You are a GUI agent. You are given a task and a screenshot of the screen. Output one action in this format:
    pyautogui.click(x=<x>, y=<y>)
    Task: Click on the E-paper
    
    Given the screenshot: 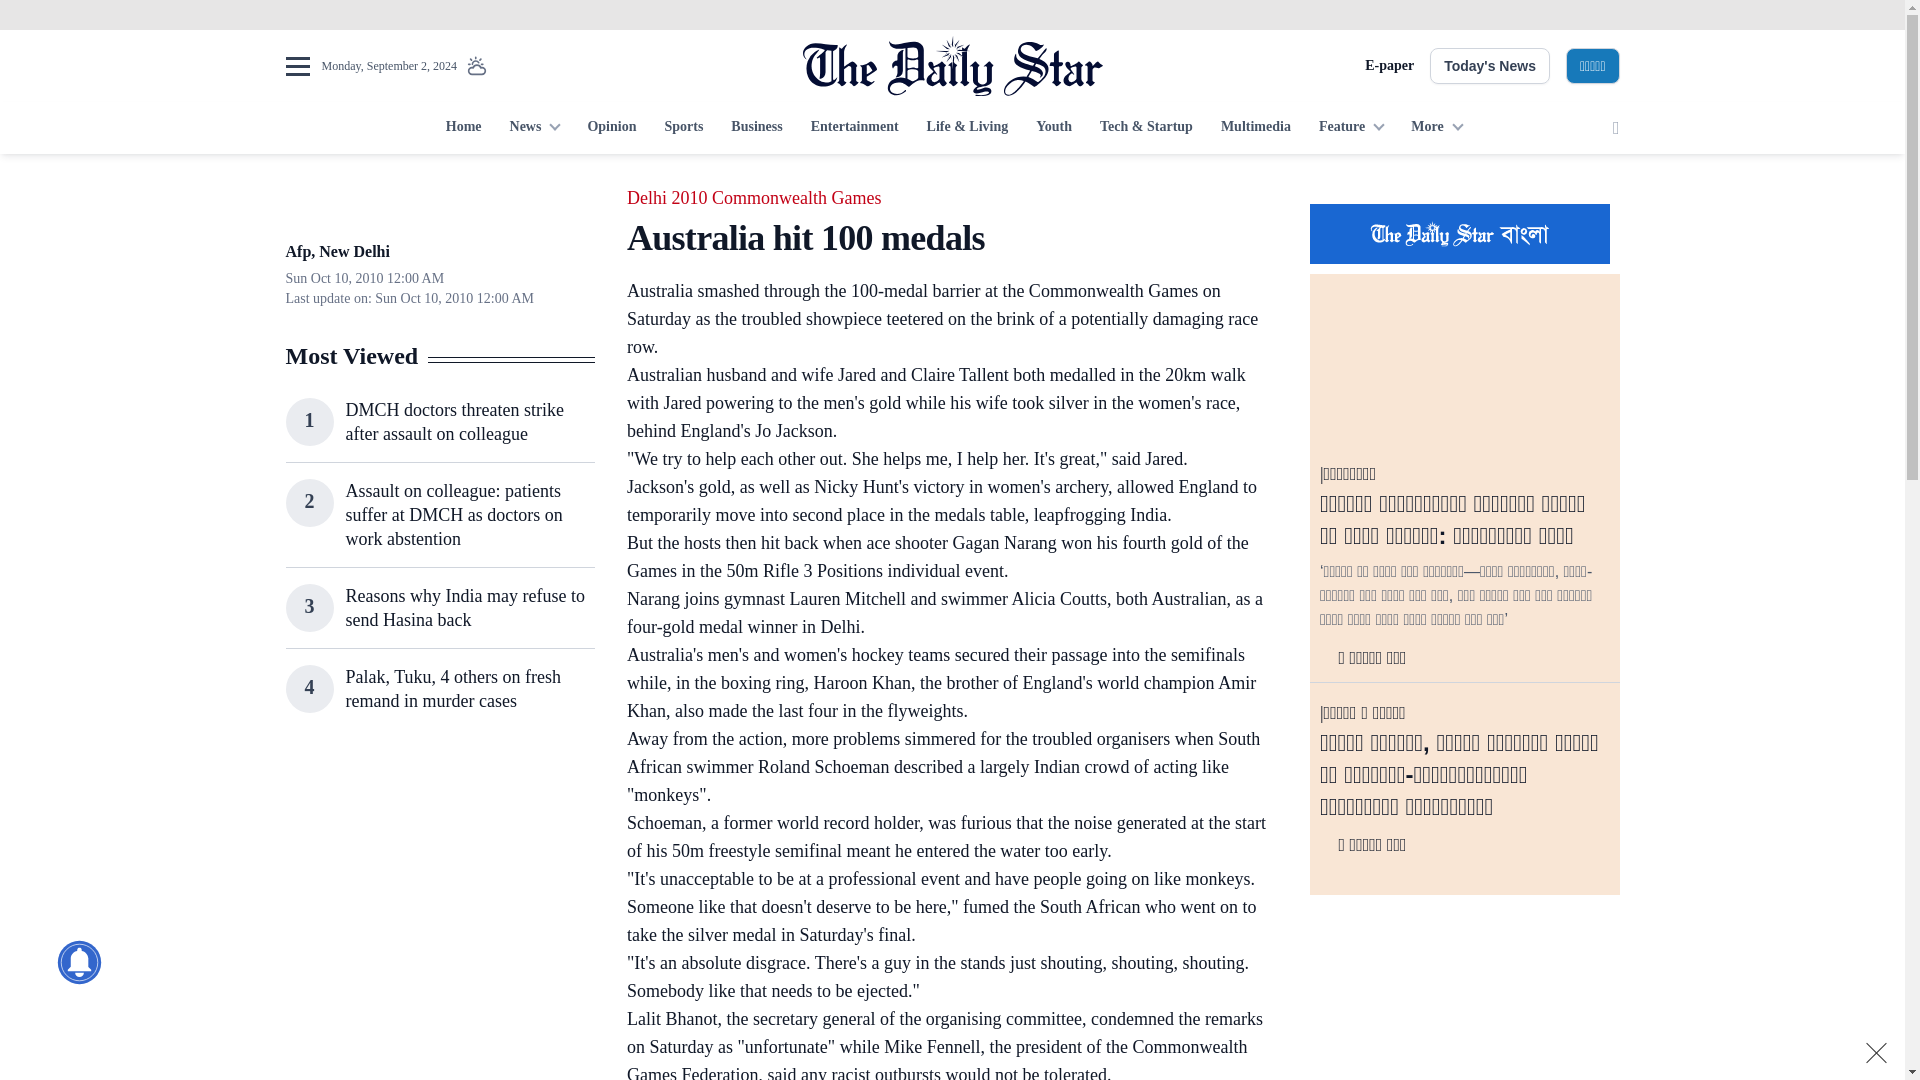 What is the action you would take?
    pyautogui.click(x=1389, y=66)
    